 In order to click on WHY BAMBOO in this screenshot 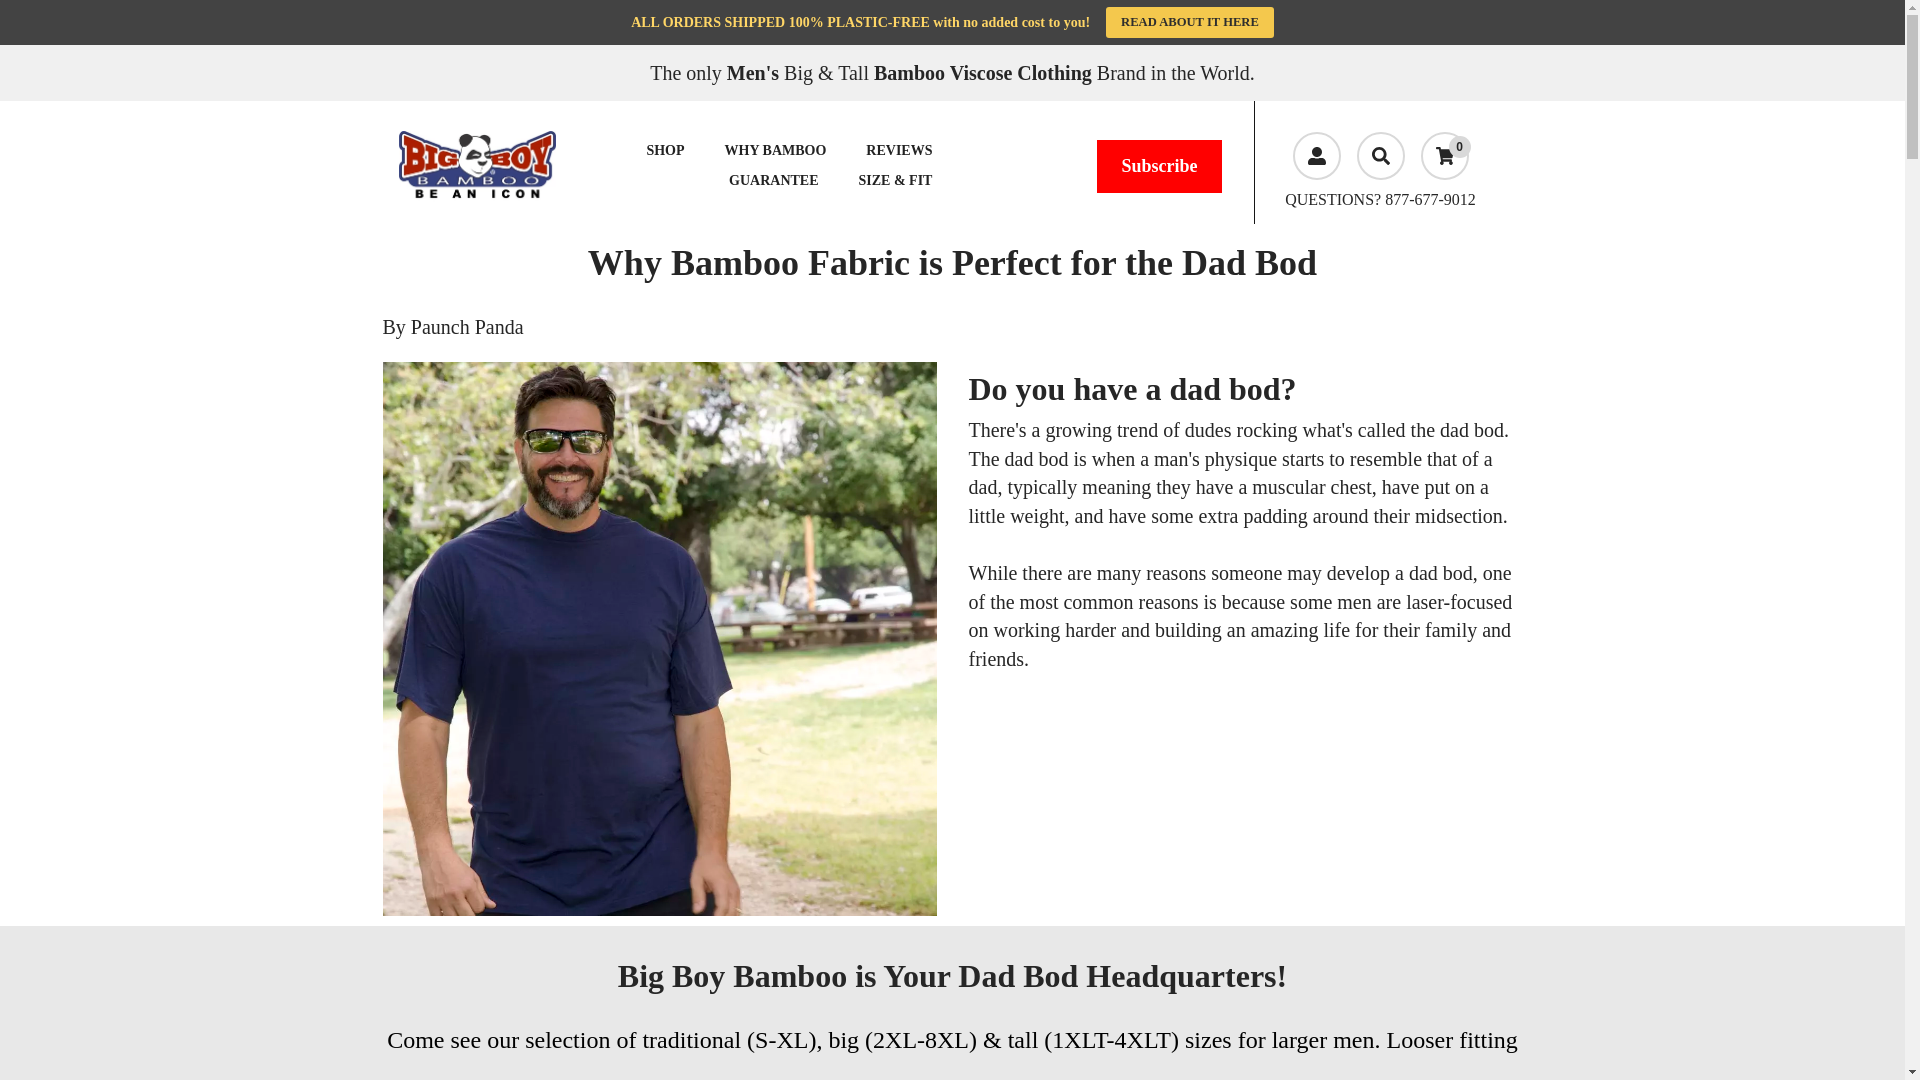, I will do `click(775, 152)`.